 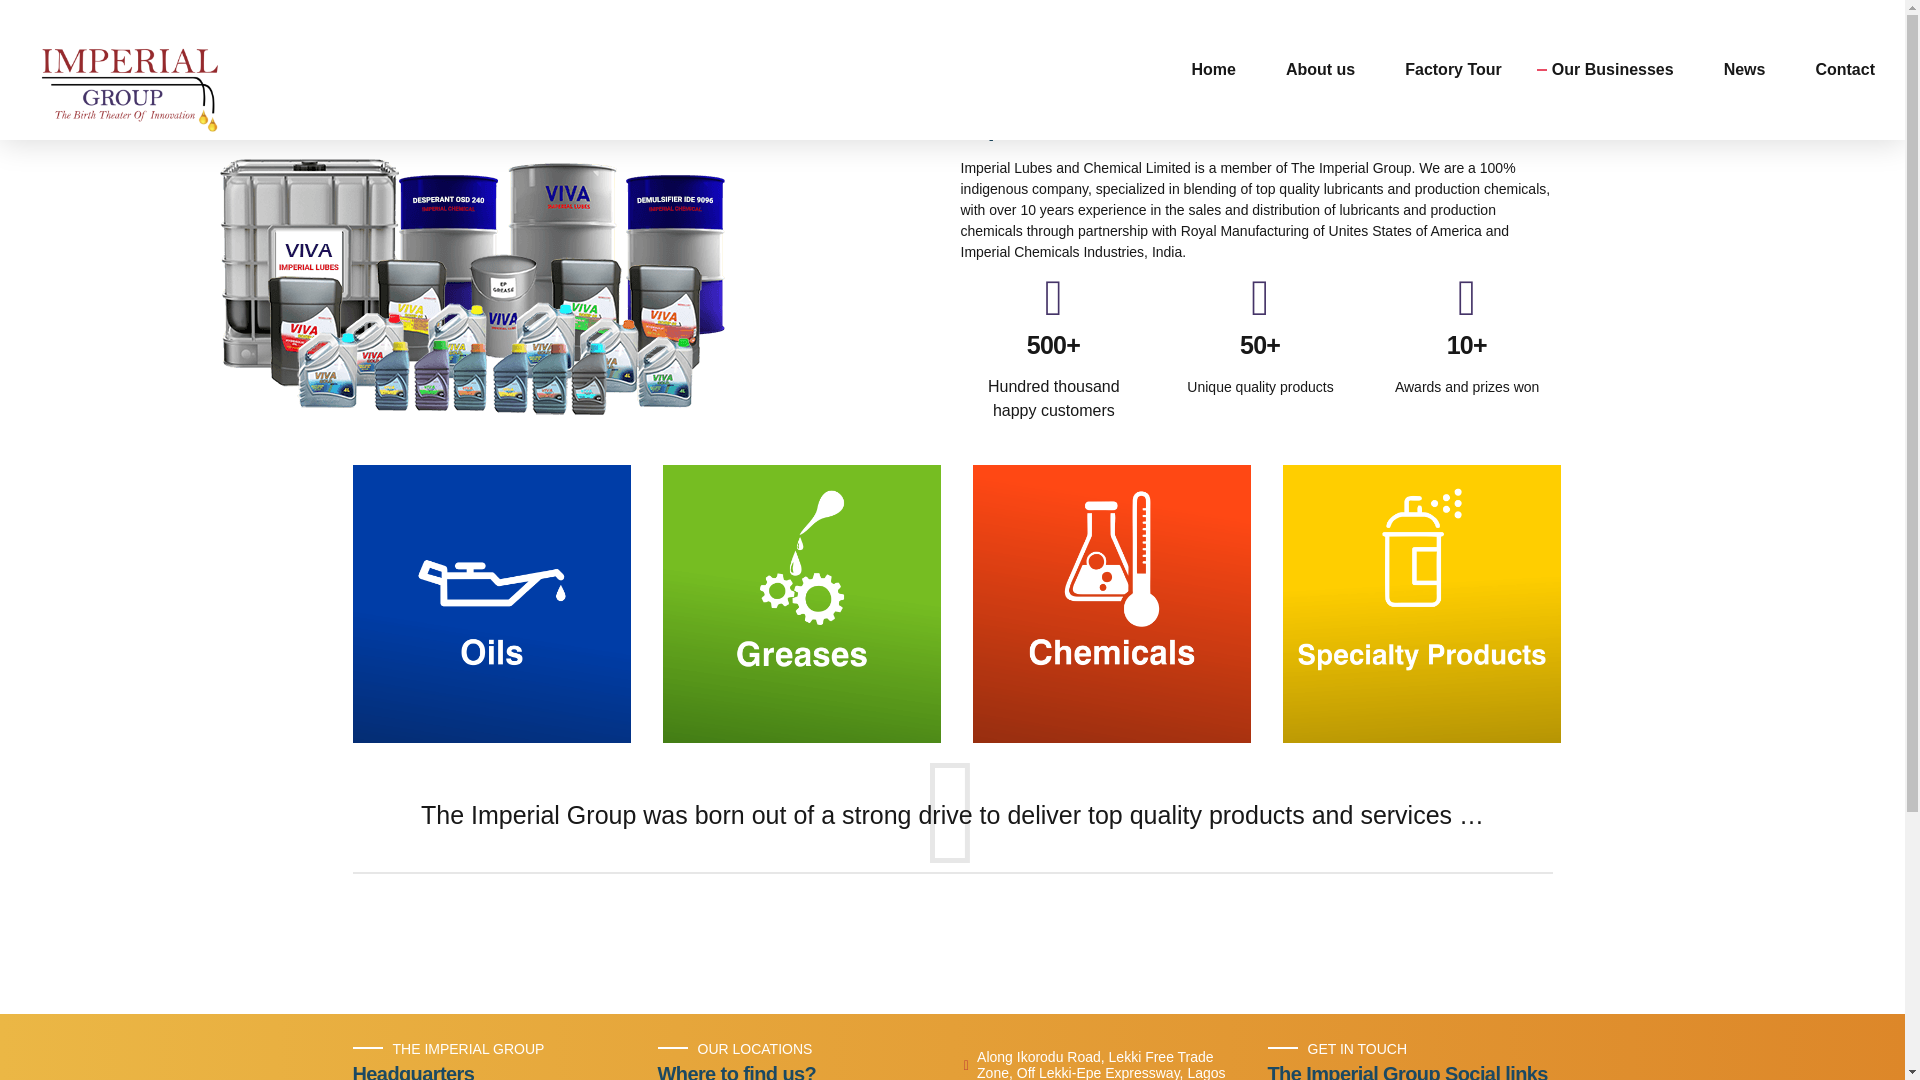 What do you see at coordinates (801, 604) in the screenshot?
I see `s2` at bounding box center [801, 604].